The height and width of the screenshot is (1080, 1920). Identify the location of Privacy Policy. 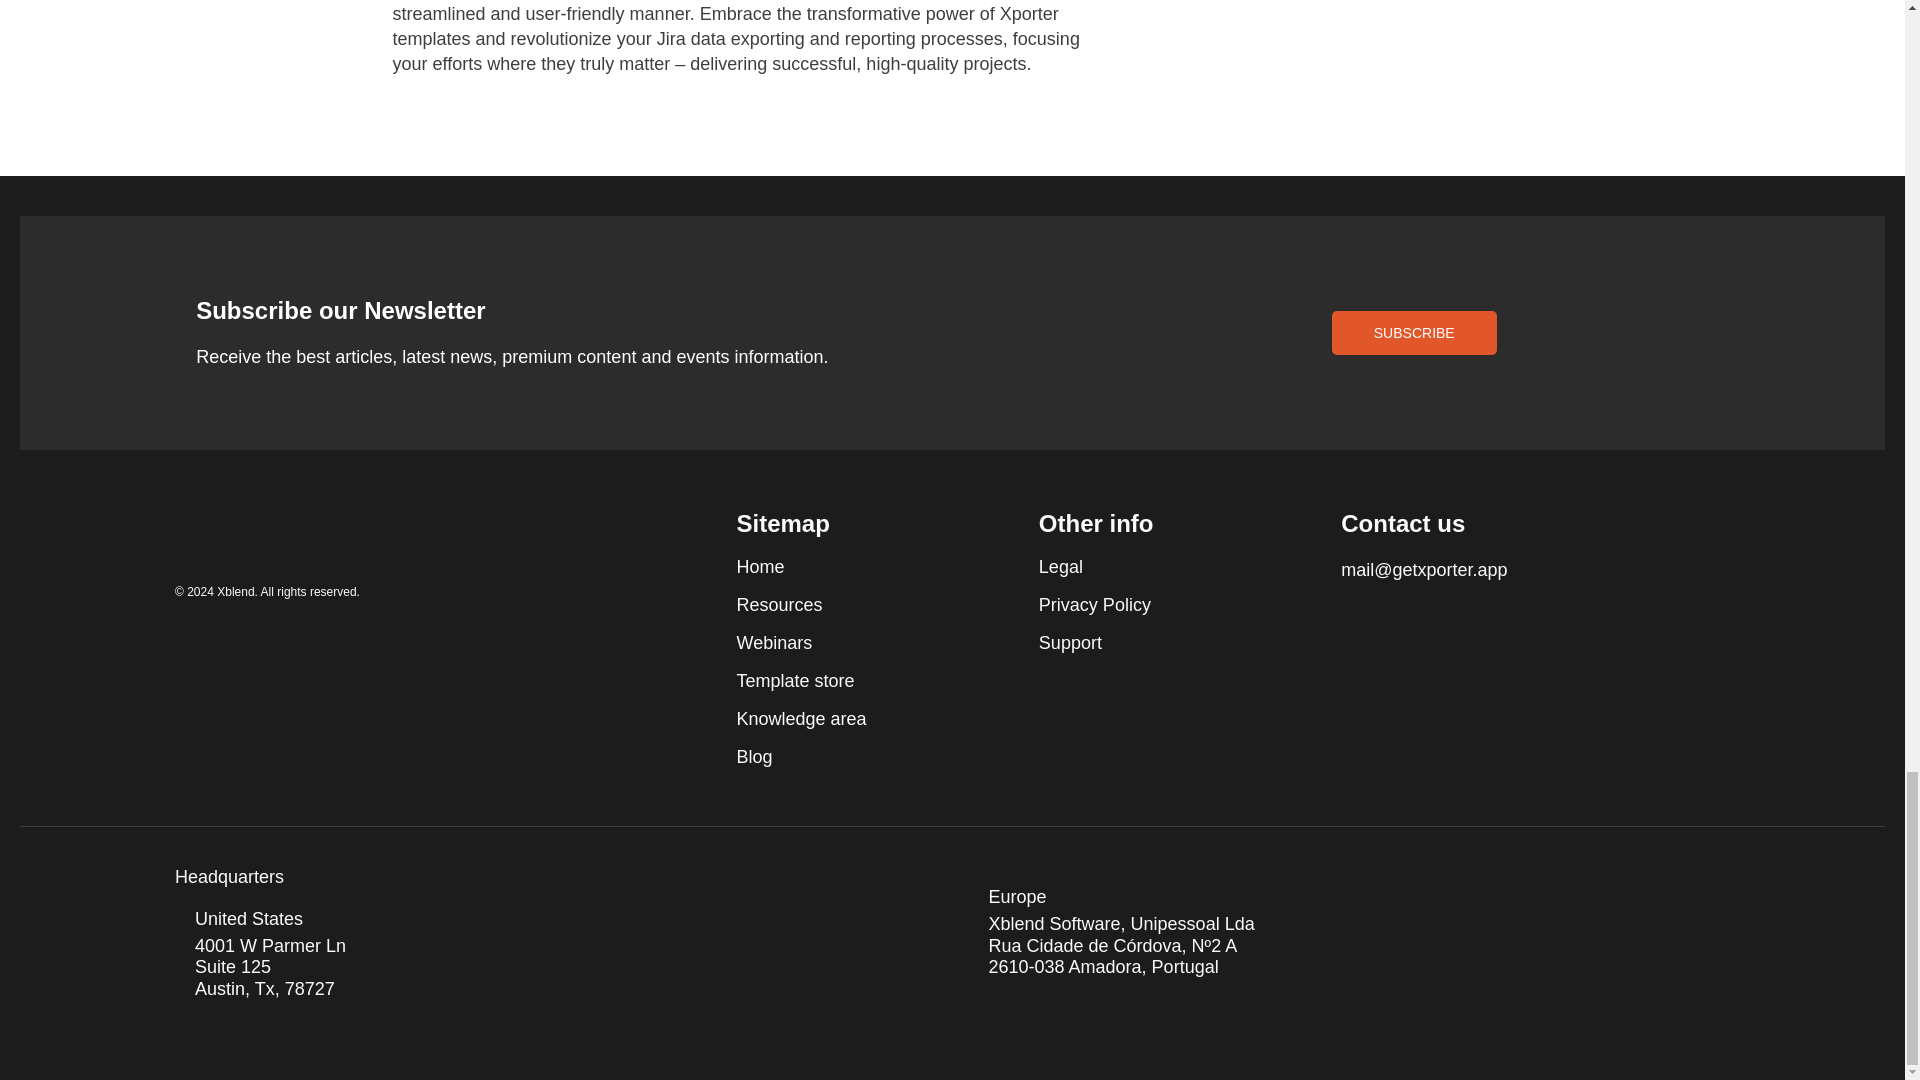
(1168, 605).